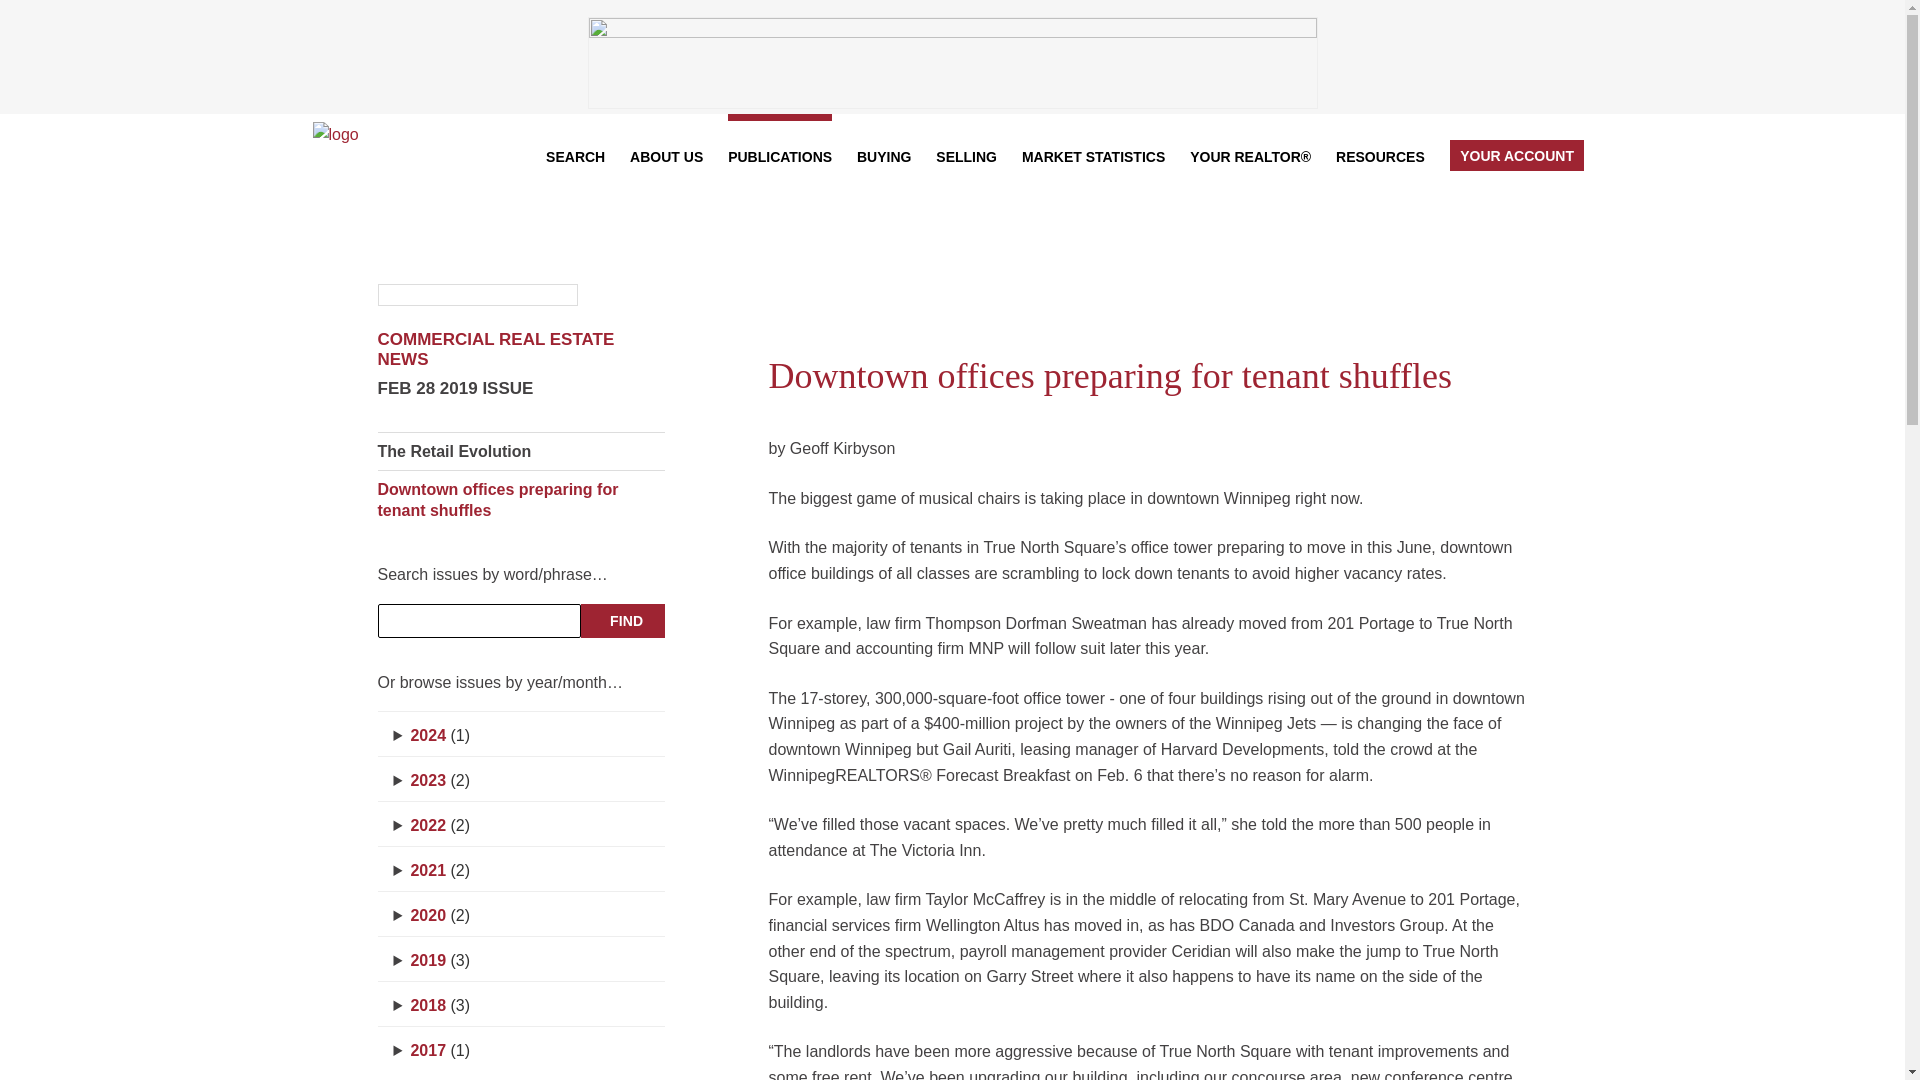 This screenshot has height=1080, width=1920. I want to click on RESOURCES, so click(1380, 154).